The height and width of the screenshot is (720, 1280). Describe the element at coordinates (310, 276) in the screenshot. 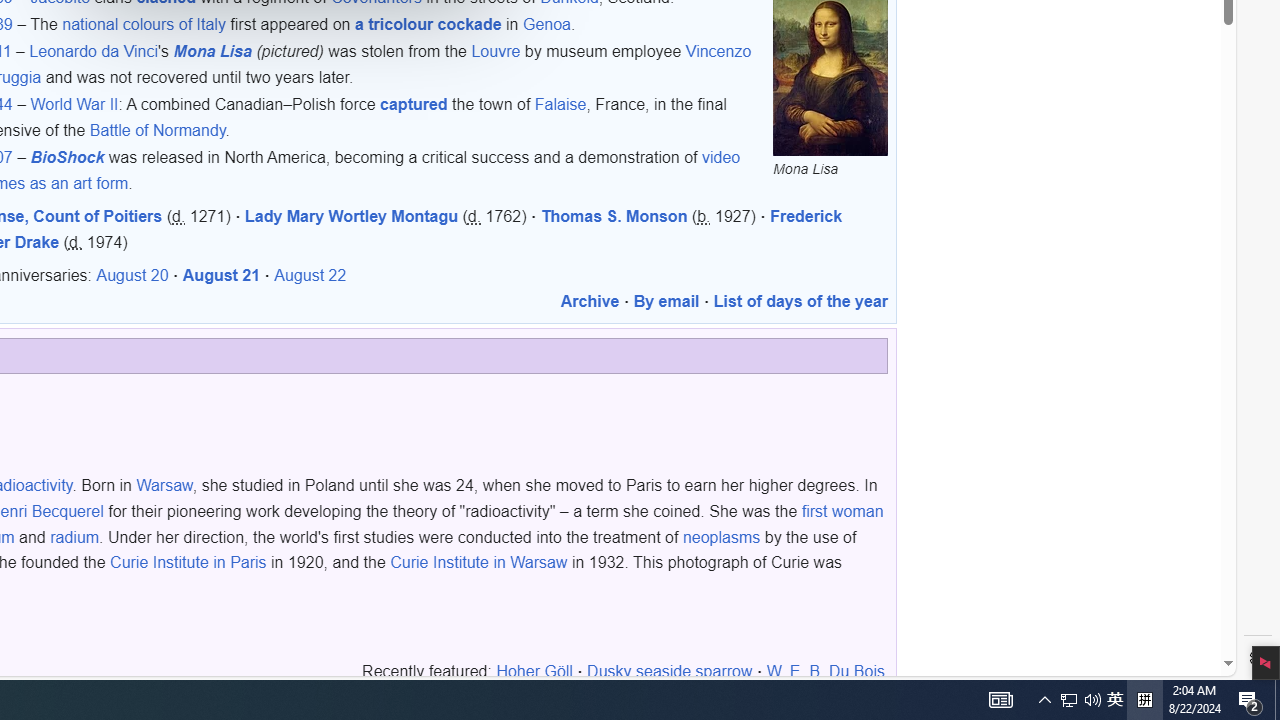

I see `August 22` at that location.